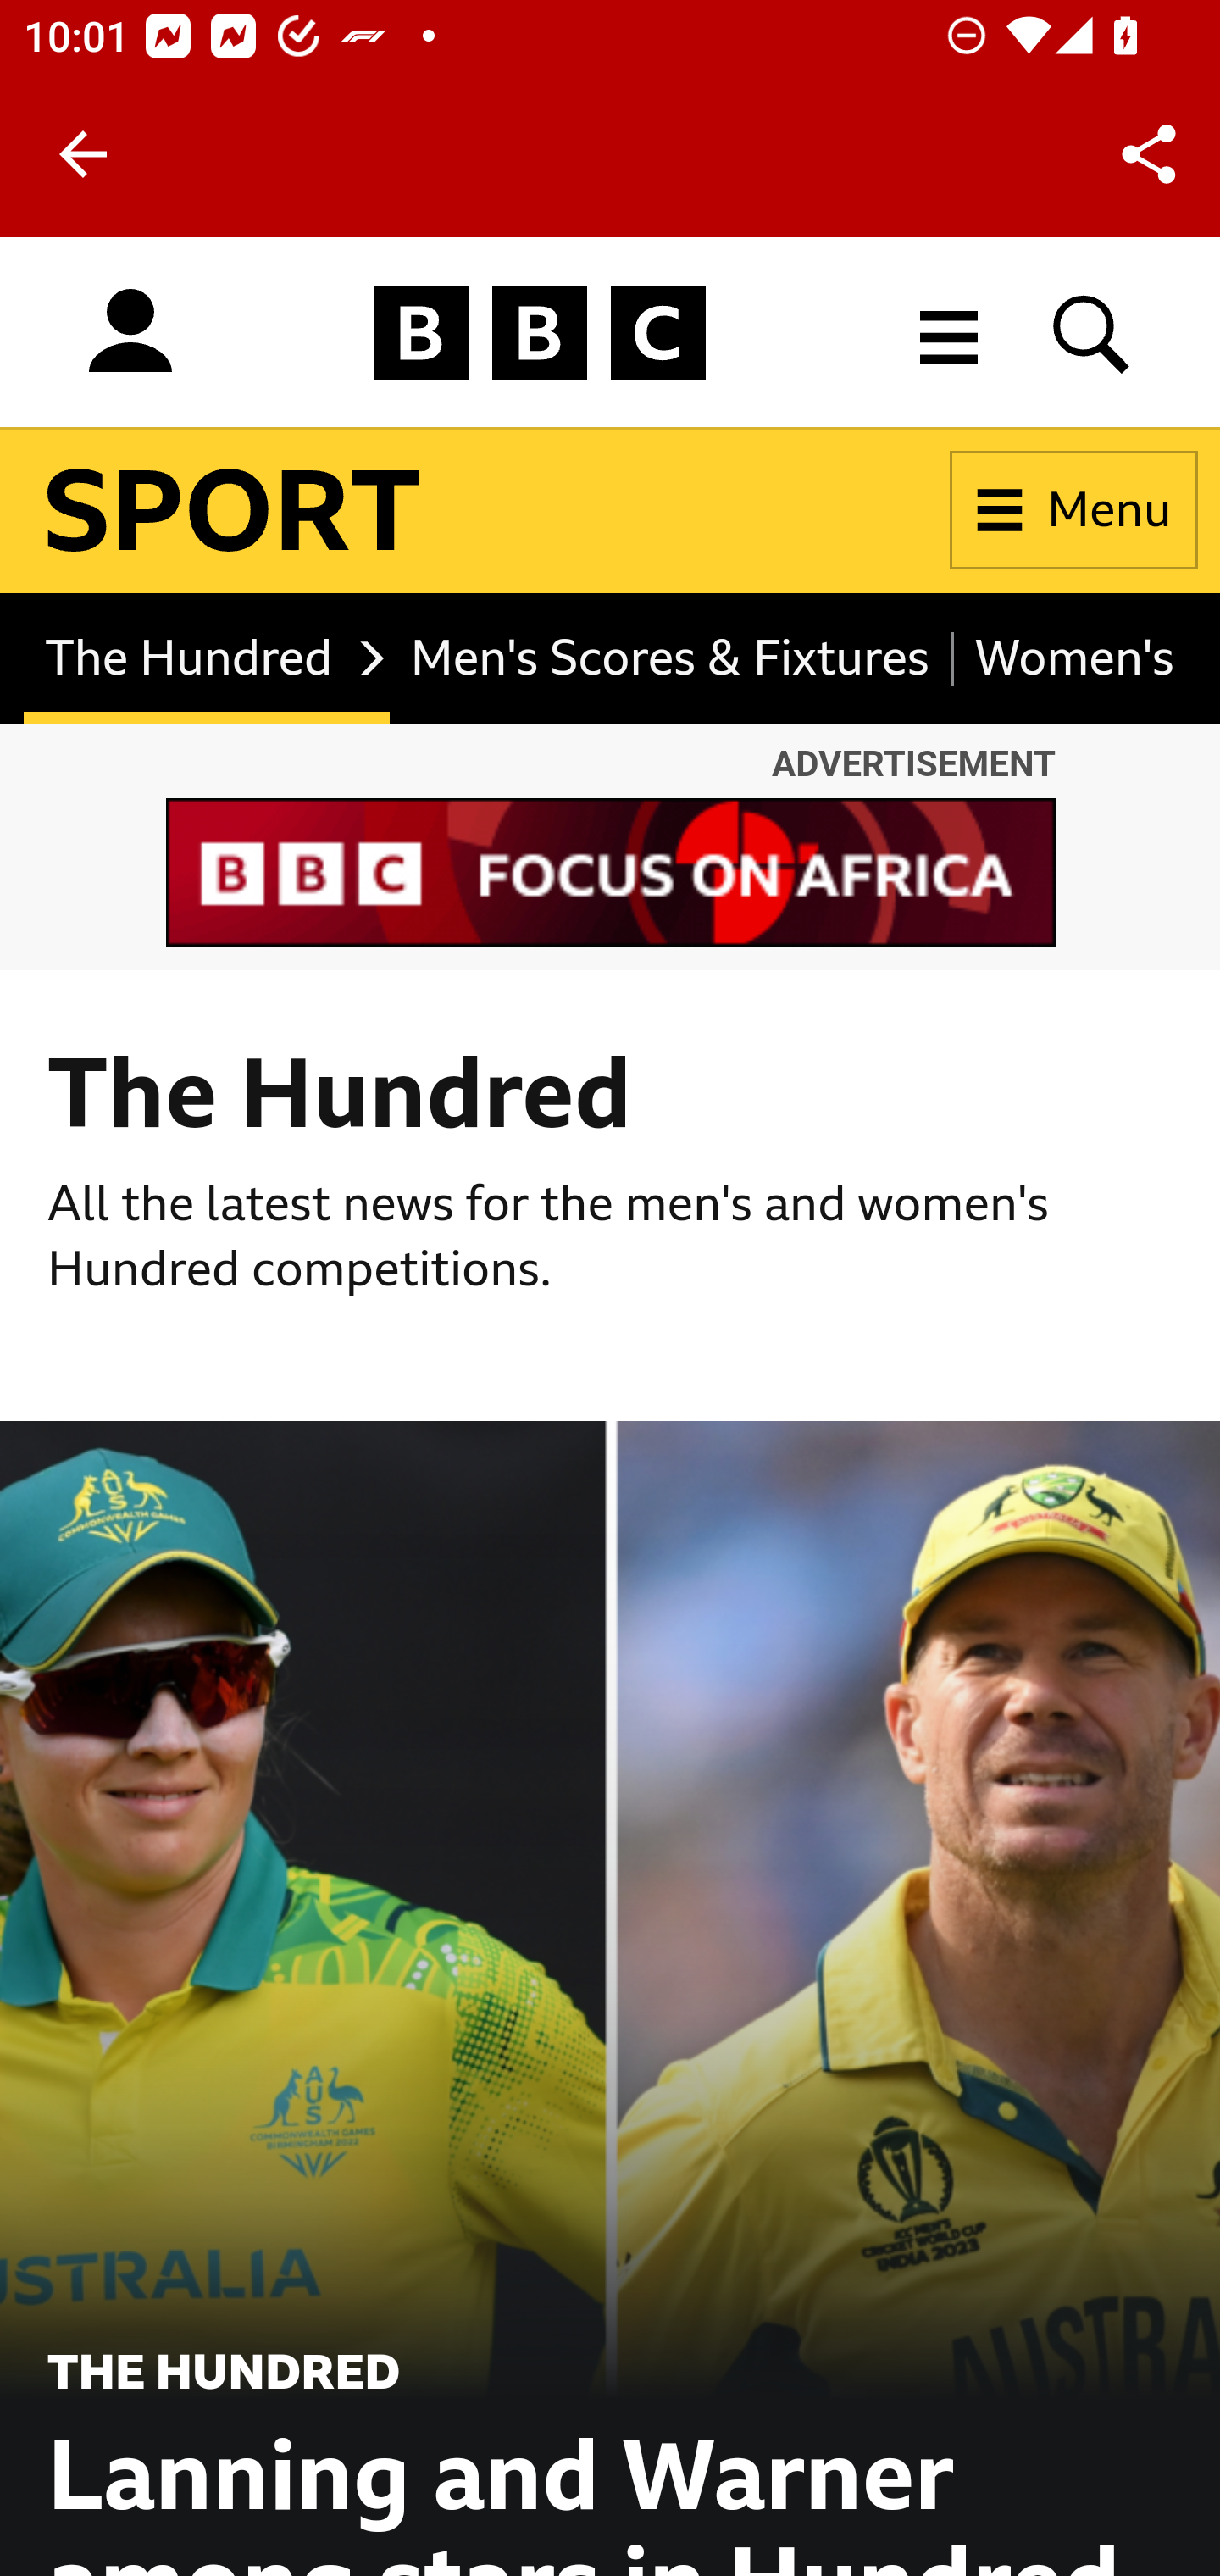 This screenshot has height=2576, width=1220. Describe the element at coordinates (83, 154) in the screenshot. I see `Back` at that location.